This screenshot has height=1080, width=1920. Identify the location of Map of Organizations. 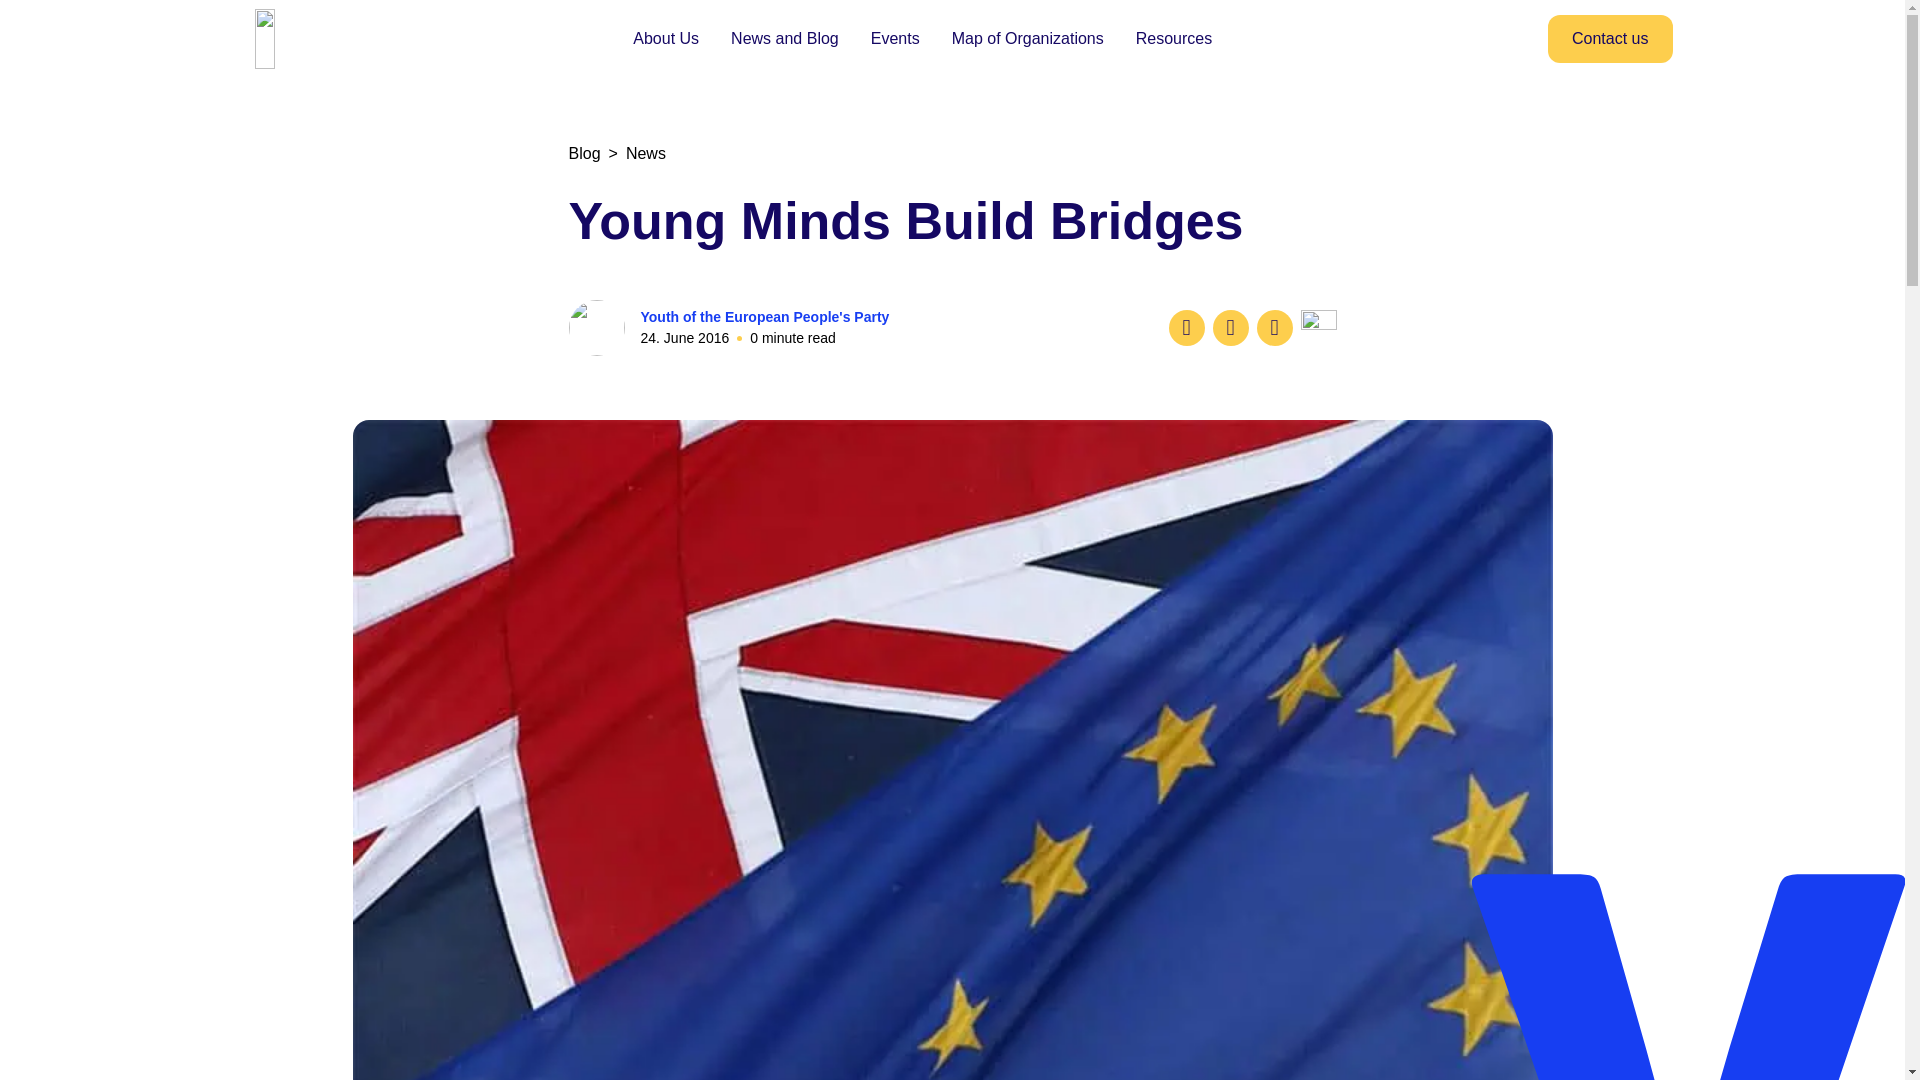
(1028, 38).